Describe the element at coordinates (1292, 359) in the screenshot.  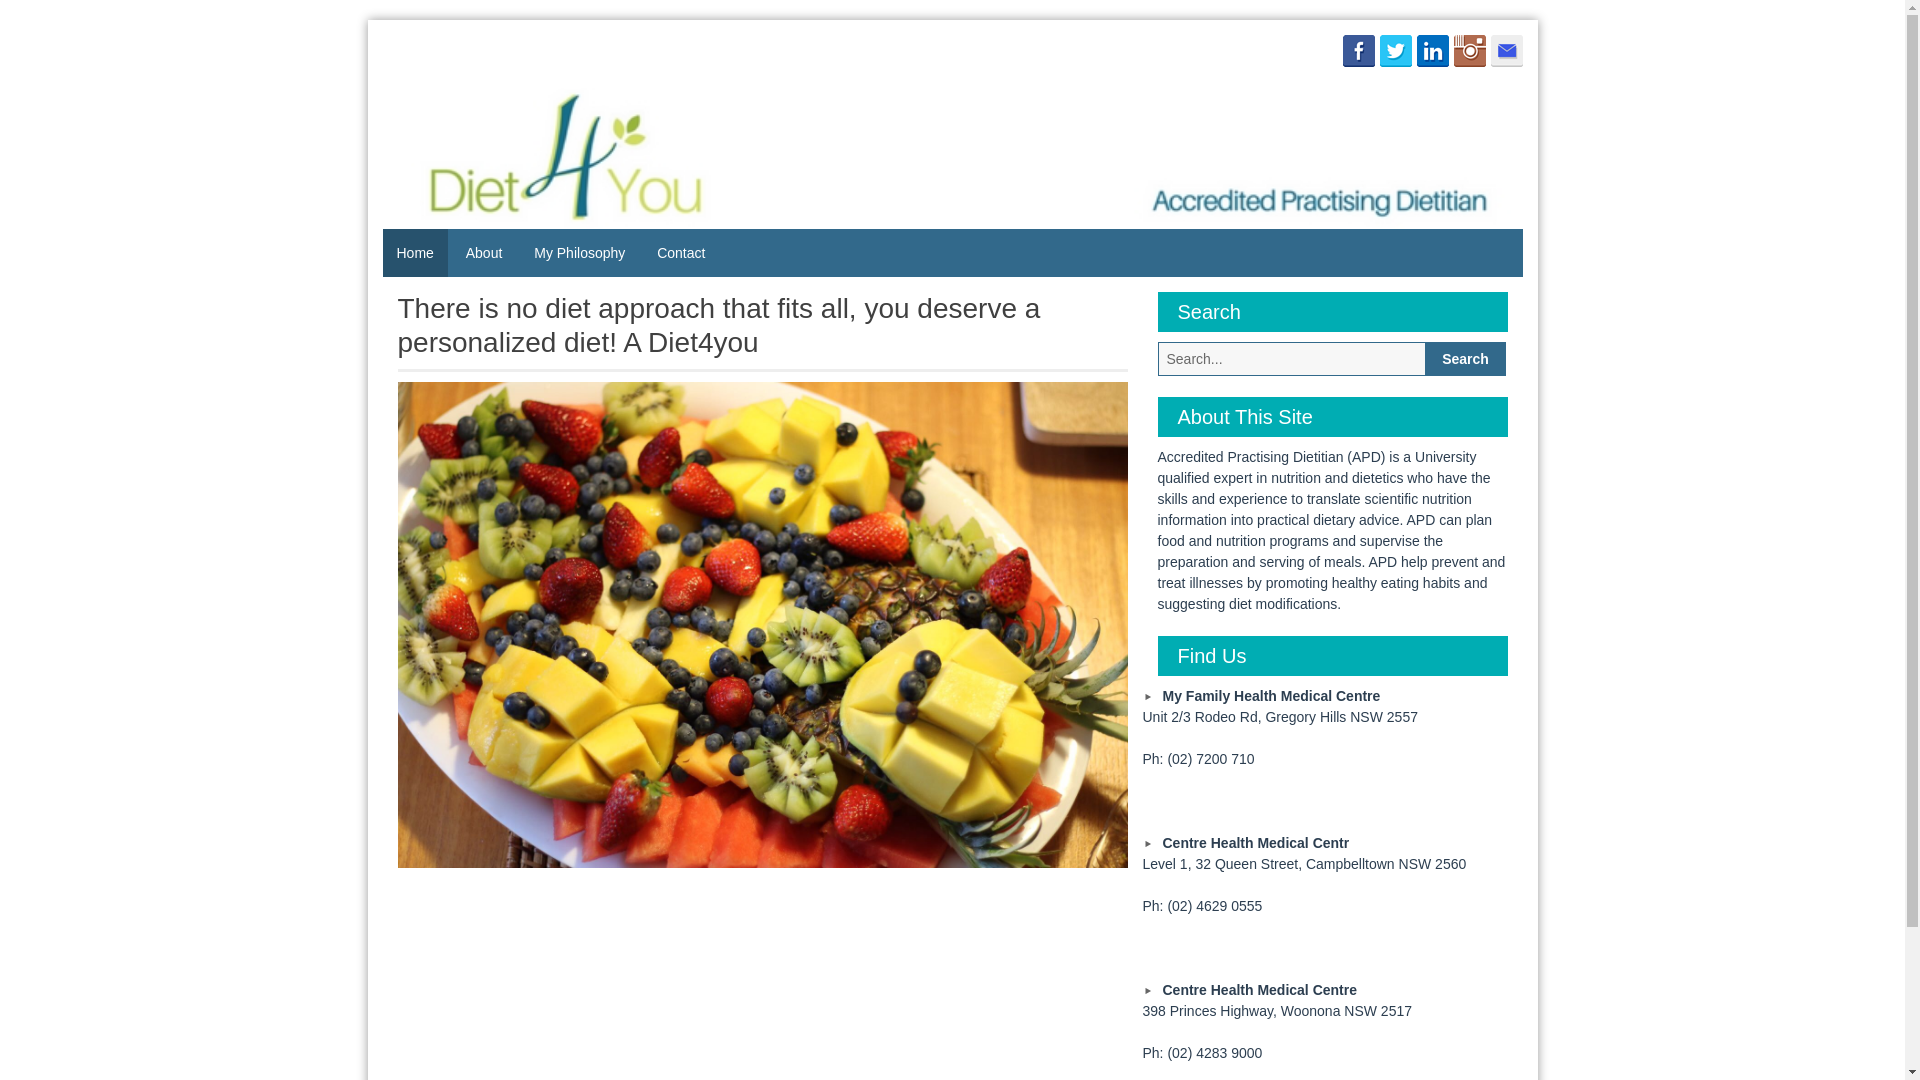
I see `Search for:` at that location.